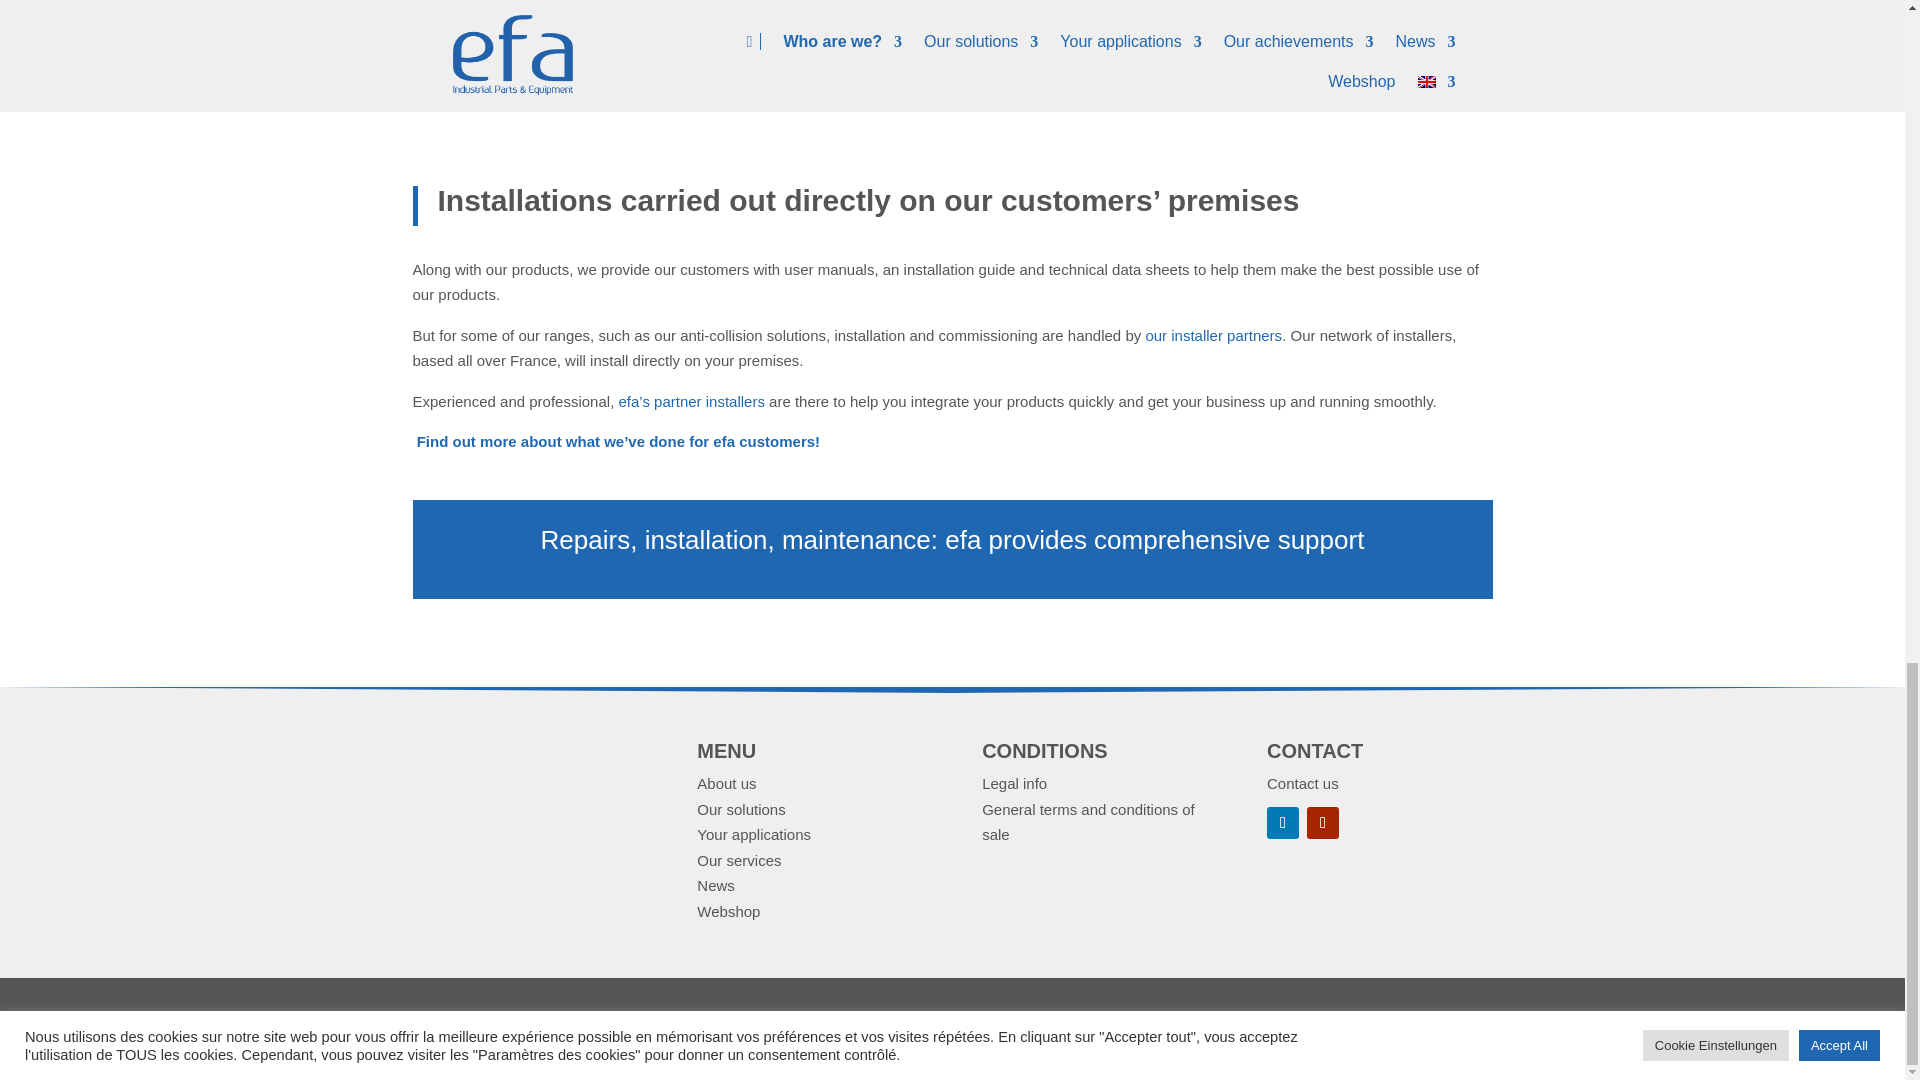 This screenshot has width=1920, height=1080. Describe the element at coordinates (1283, 822) in the screenshot. I see `Follow on LinkedIn` at that location.